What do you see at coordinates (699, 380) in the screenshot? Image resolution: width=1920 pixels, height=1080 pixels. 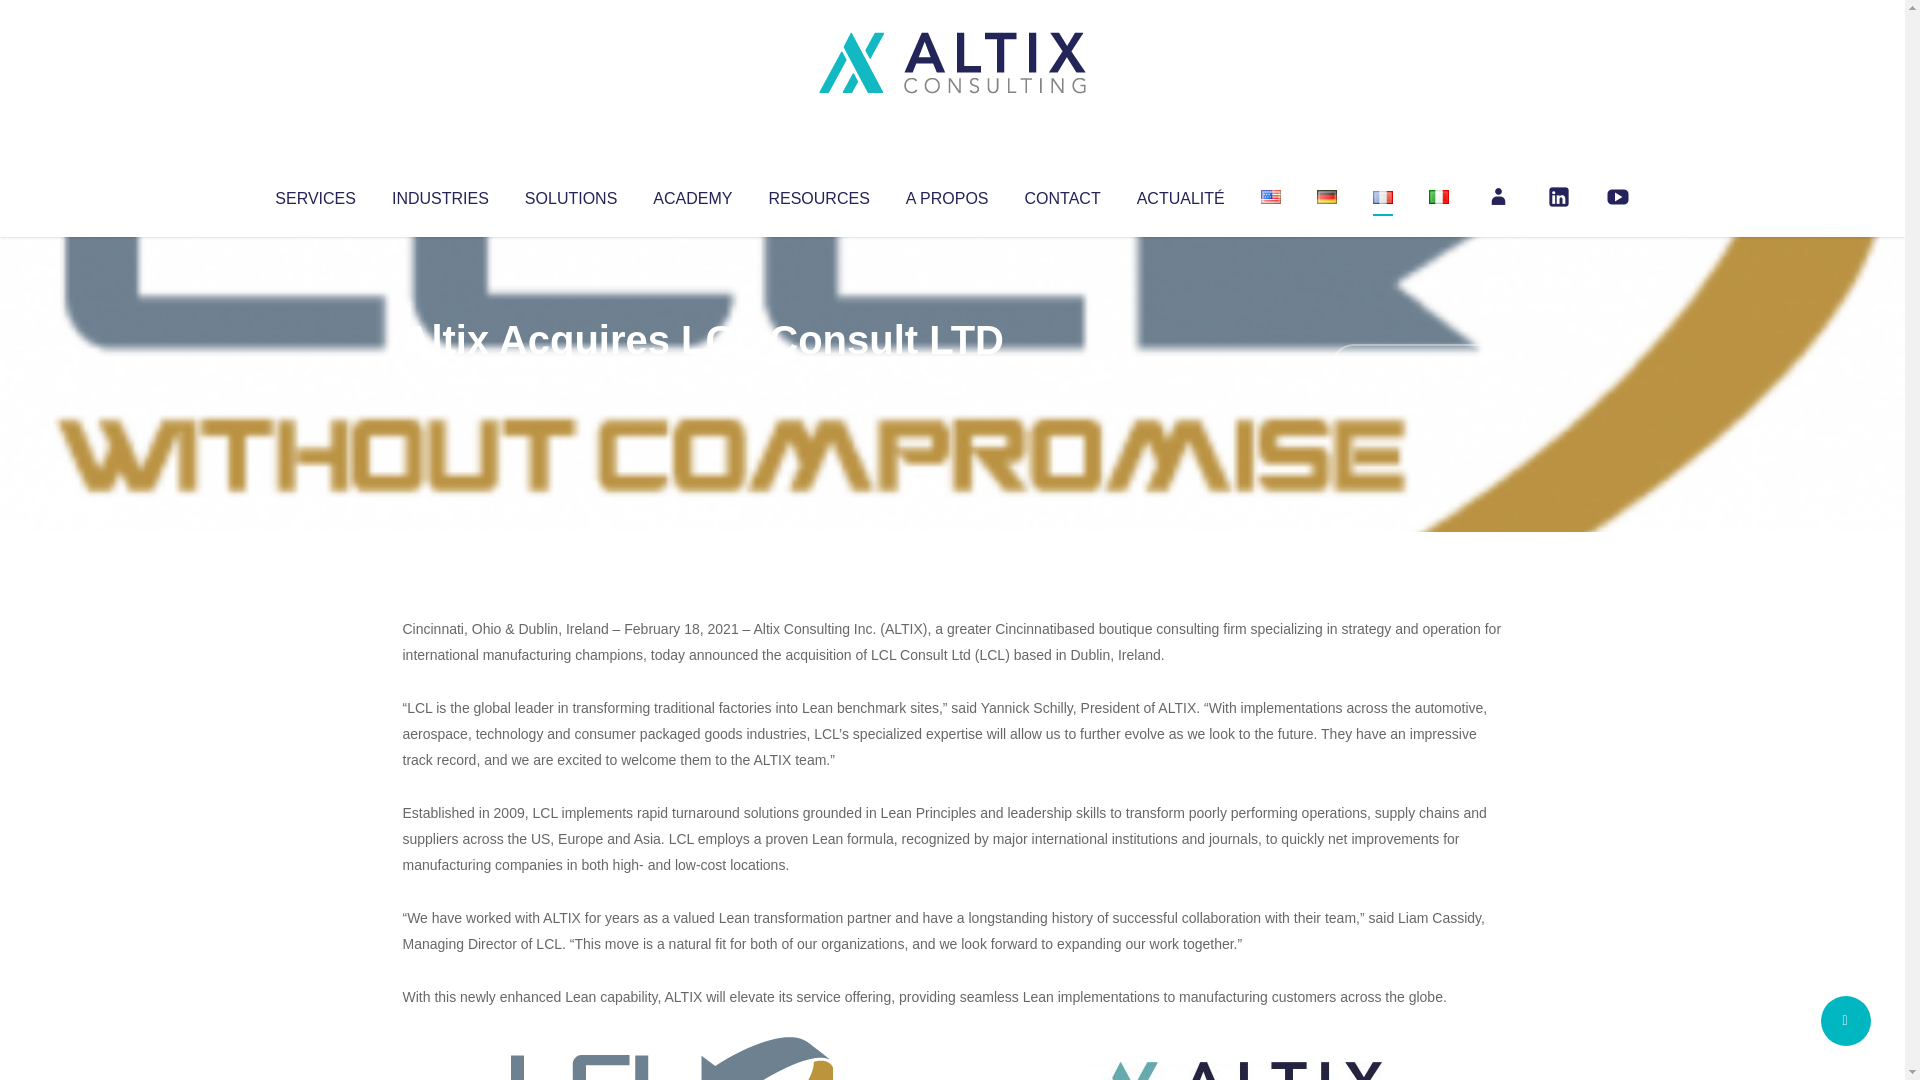 I see `Uncategorized` at bounding box center [699, 380].